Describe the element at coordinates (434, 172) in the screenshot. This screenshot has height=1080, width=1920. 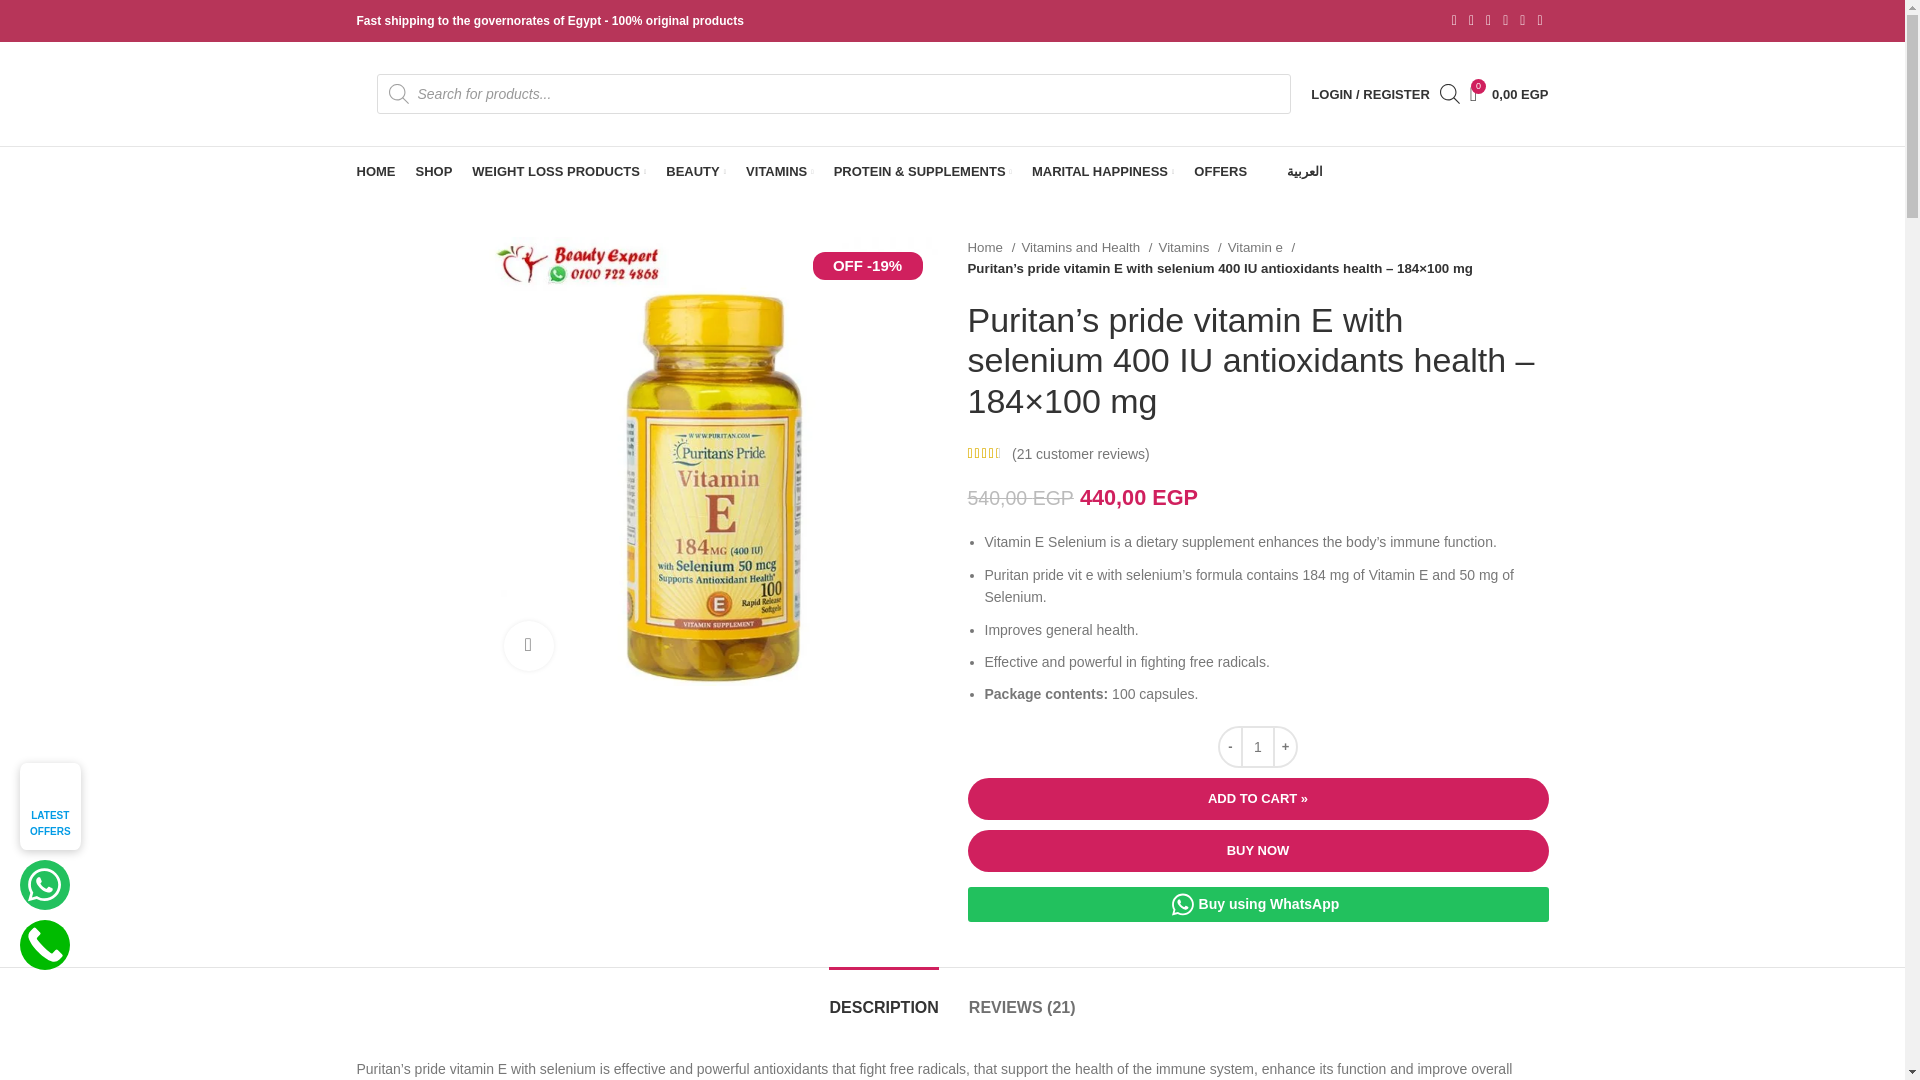
I see `SHOP` at that location.